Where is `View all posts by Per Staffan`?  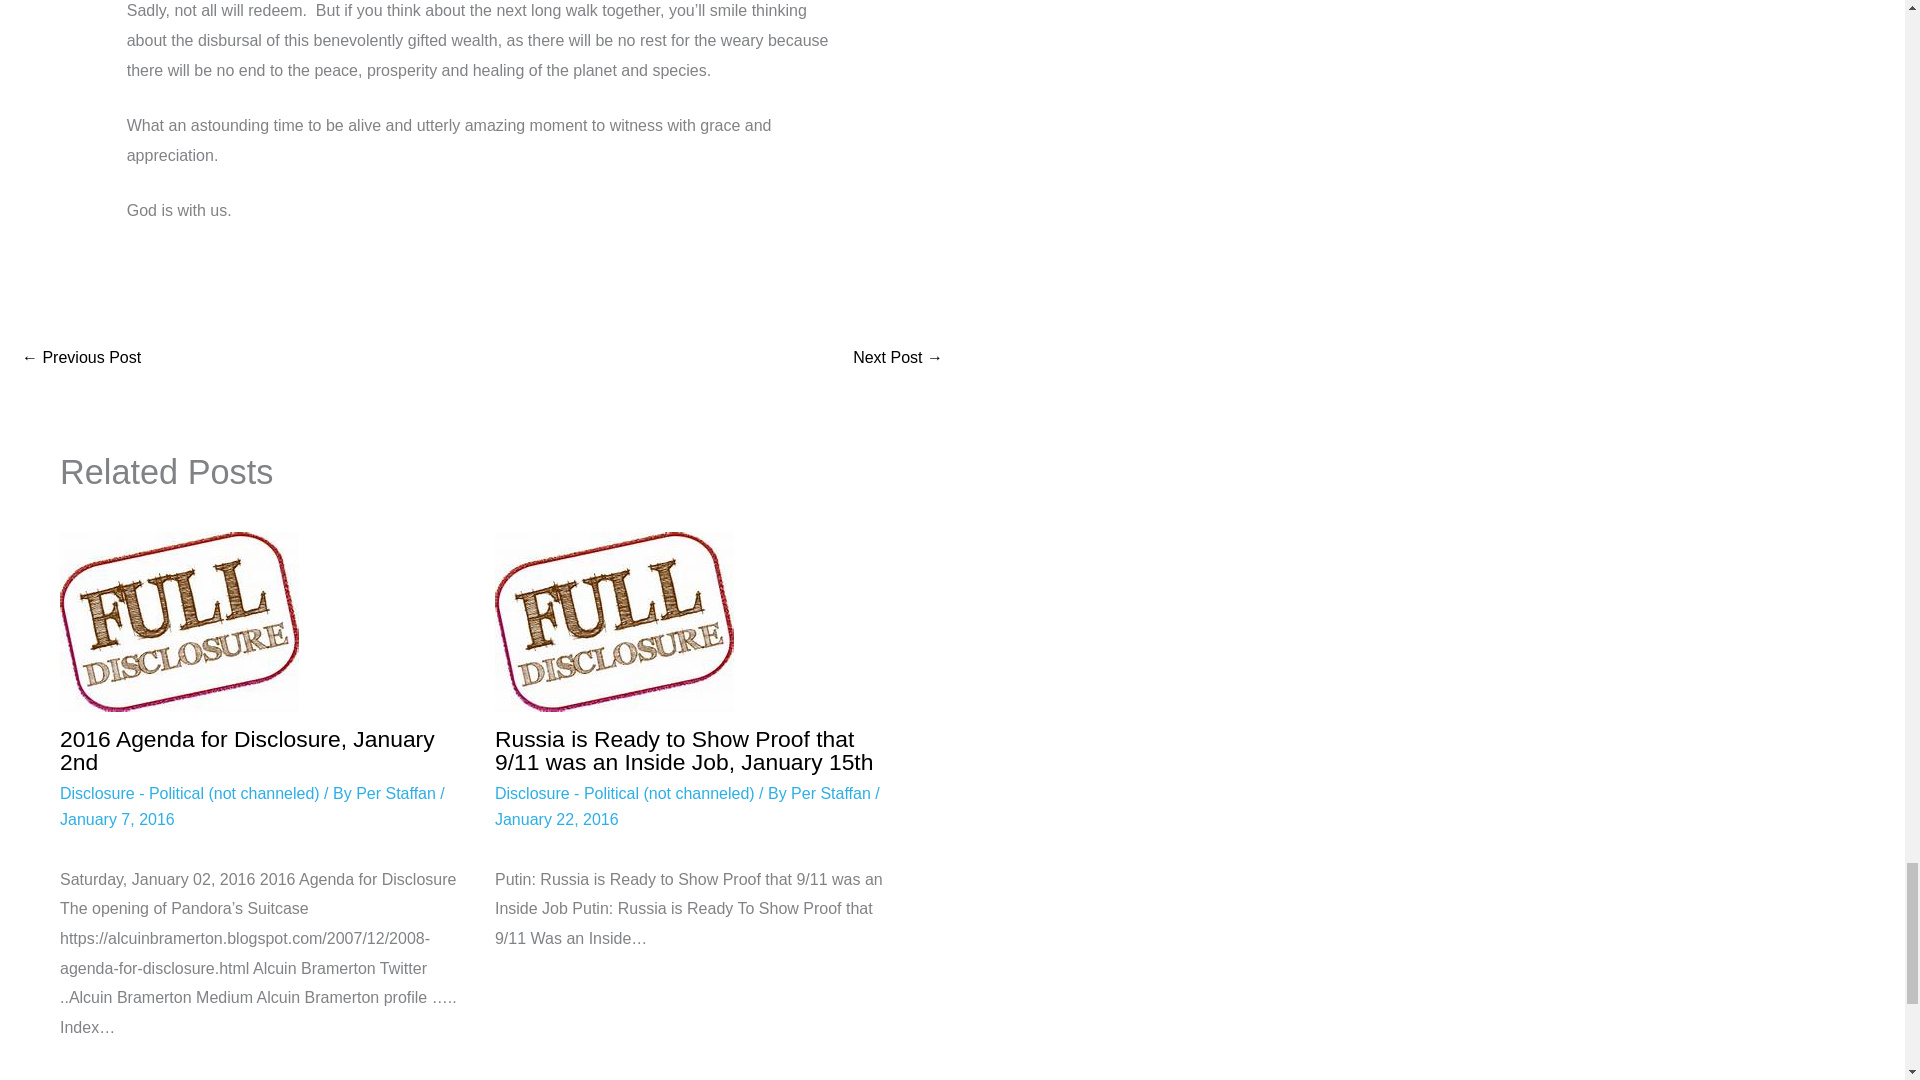 View all posts by Per Staffan is located at coordinates (833, 794).